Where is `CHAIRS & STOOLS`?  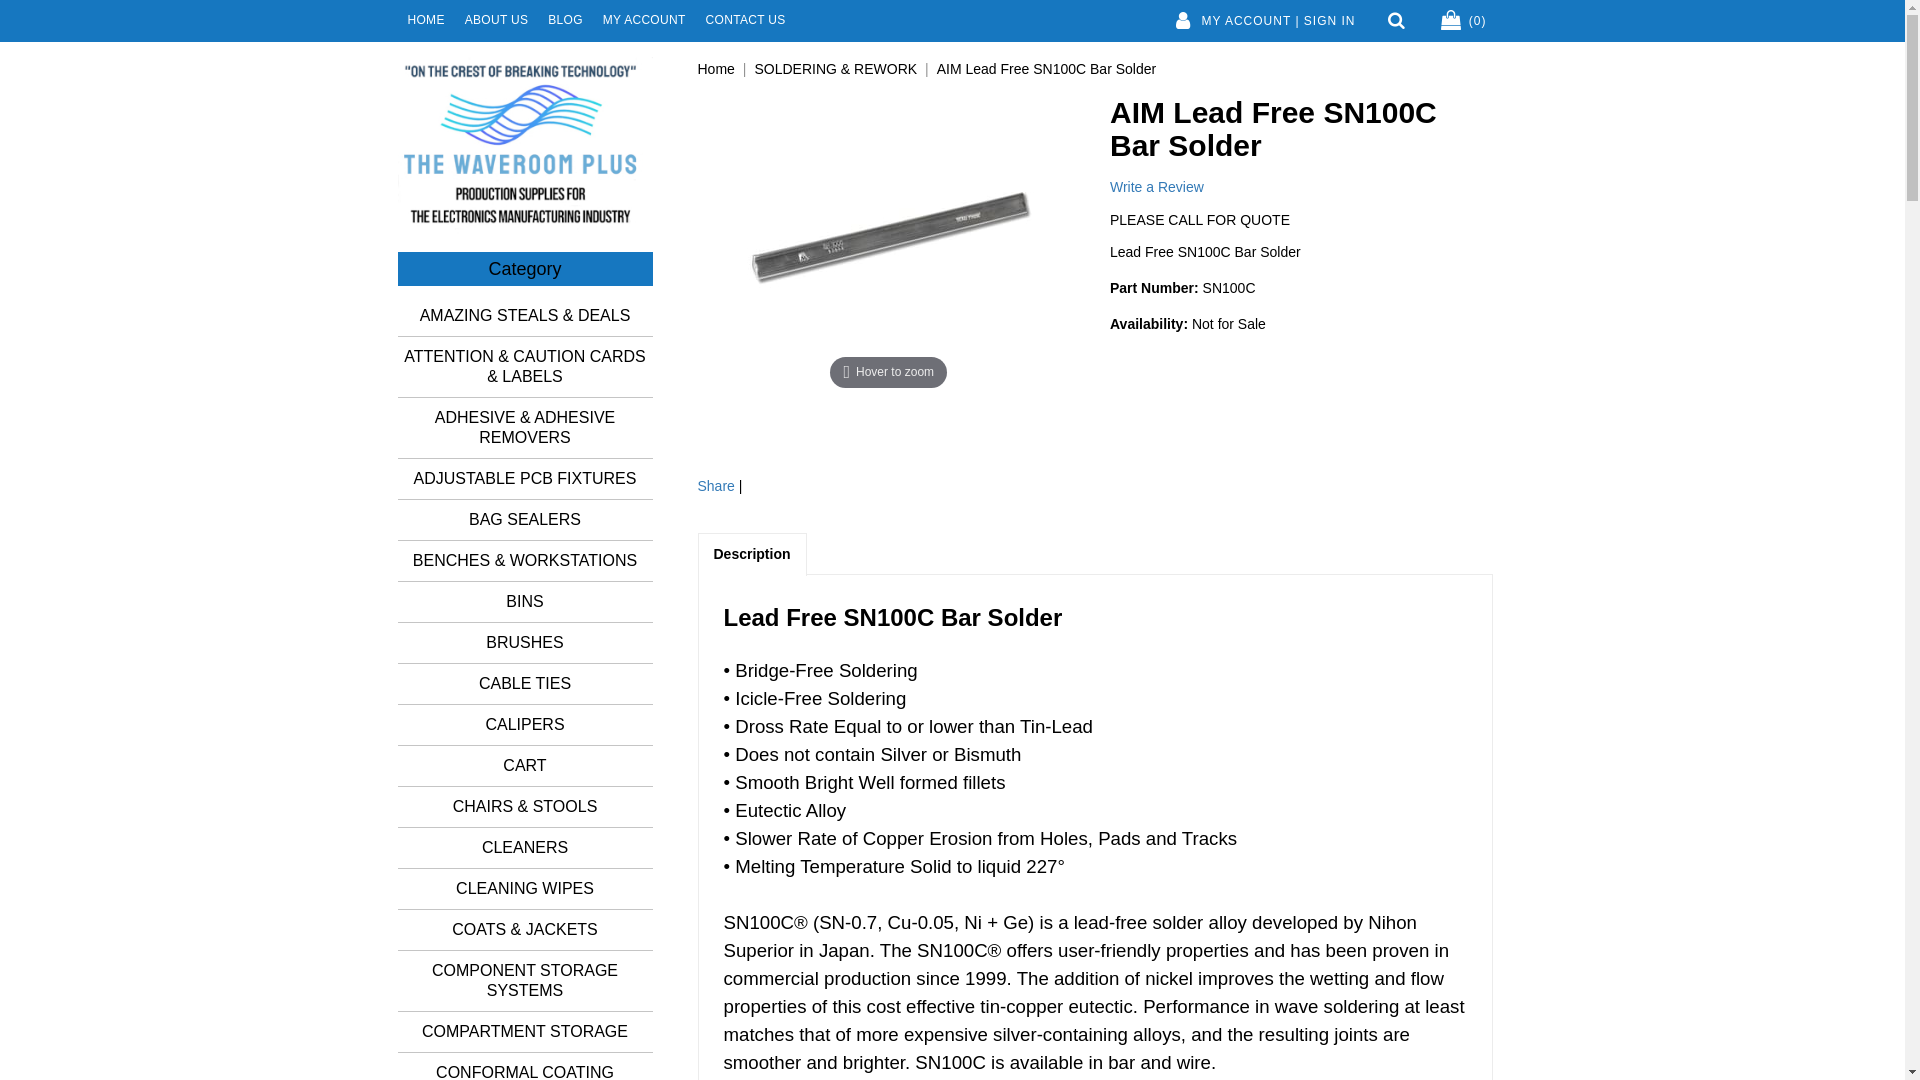 CHAIRS & STOOLS is located at coordinates (526, 807).